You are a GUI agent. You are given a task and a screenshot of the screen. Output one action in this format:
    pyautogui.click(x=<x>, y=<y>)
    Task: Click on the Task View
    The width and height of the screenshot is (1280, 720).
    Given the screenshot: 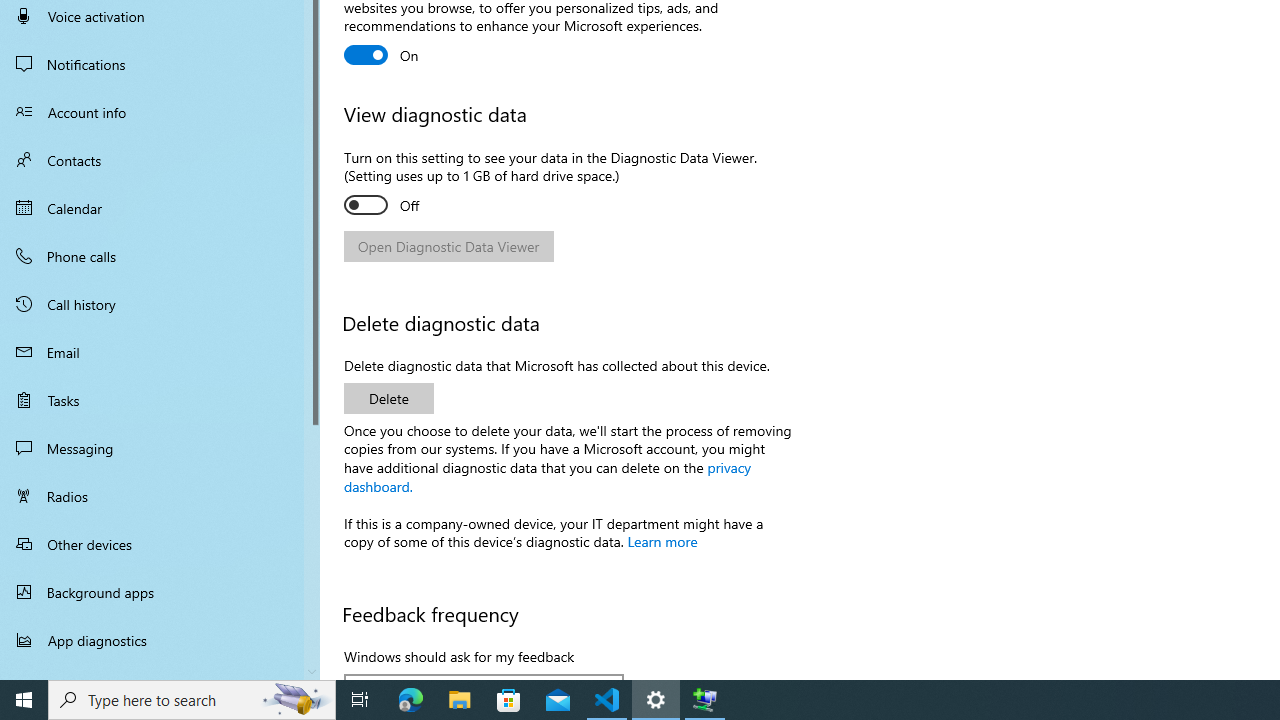 What is the action you would take?
    pyautogui.click(x=360, y=700)
    